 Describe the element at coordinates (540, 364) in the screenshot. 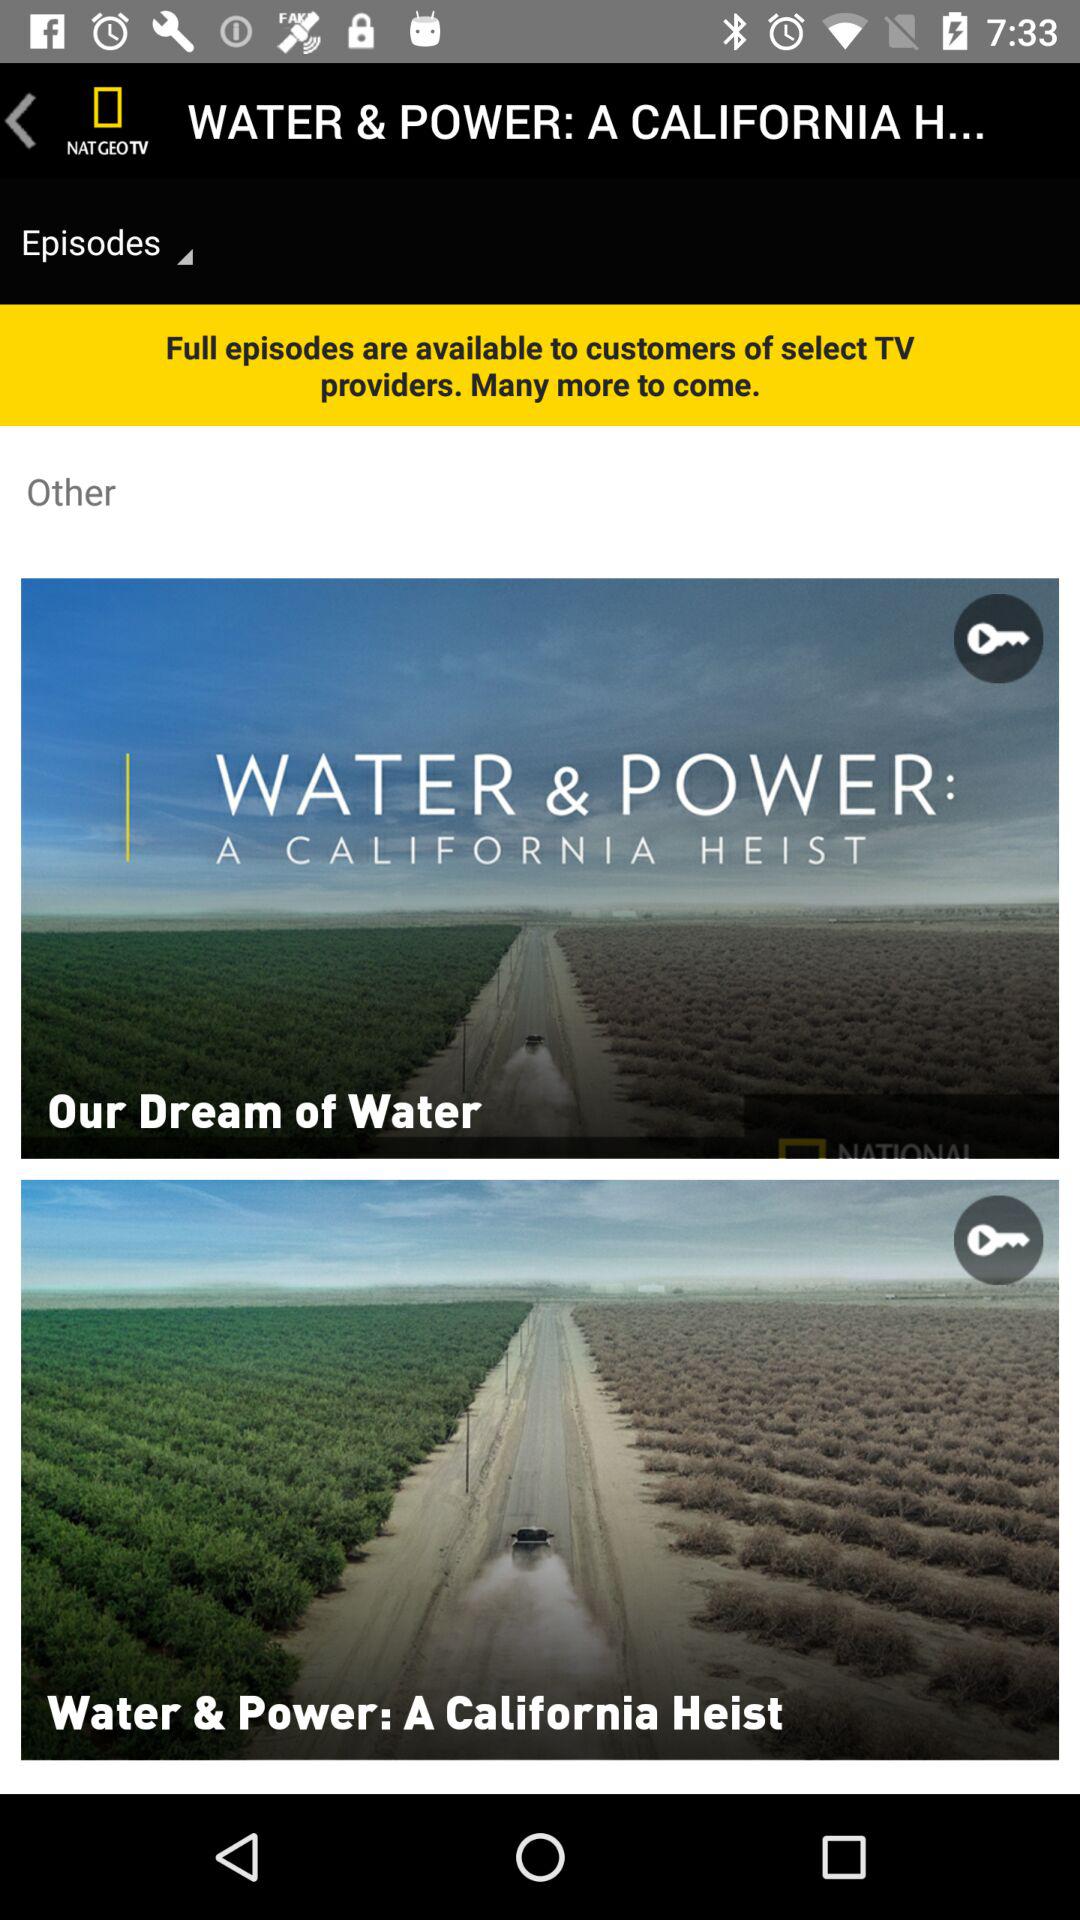

I see `click the full episodes are icon` at that location.